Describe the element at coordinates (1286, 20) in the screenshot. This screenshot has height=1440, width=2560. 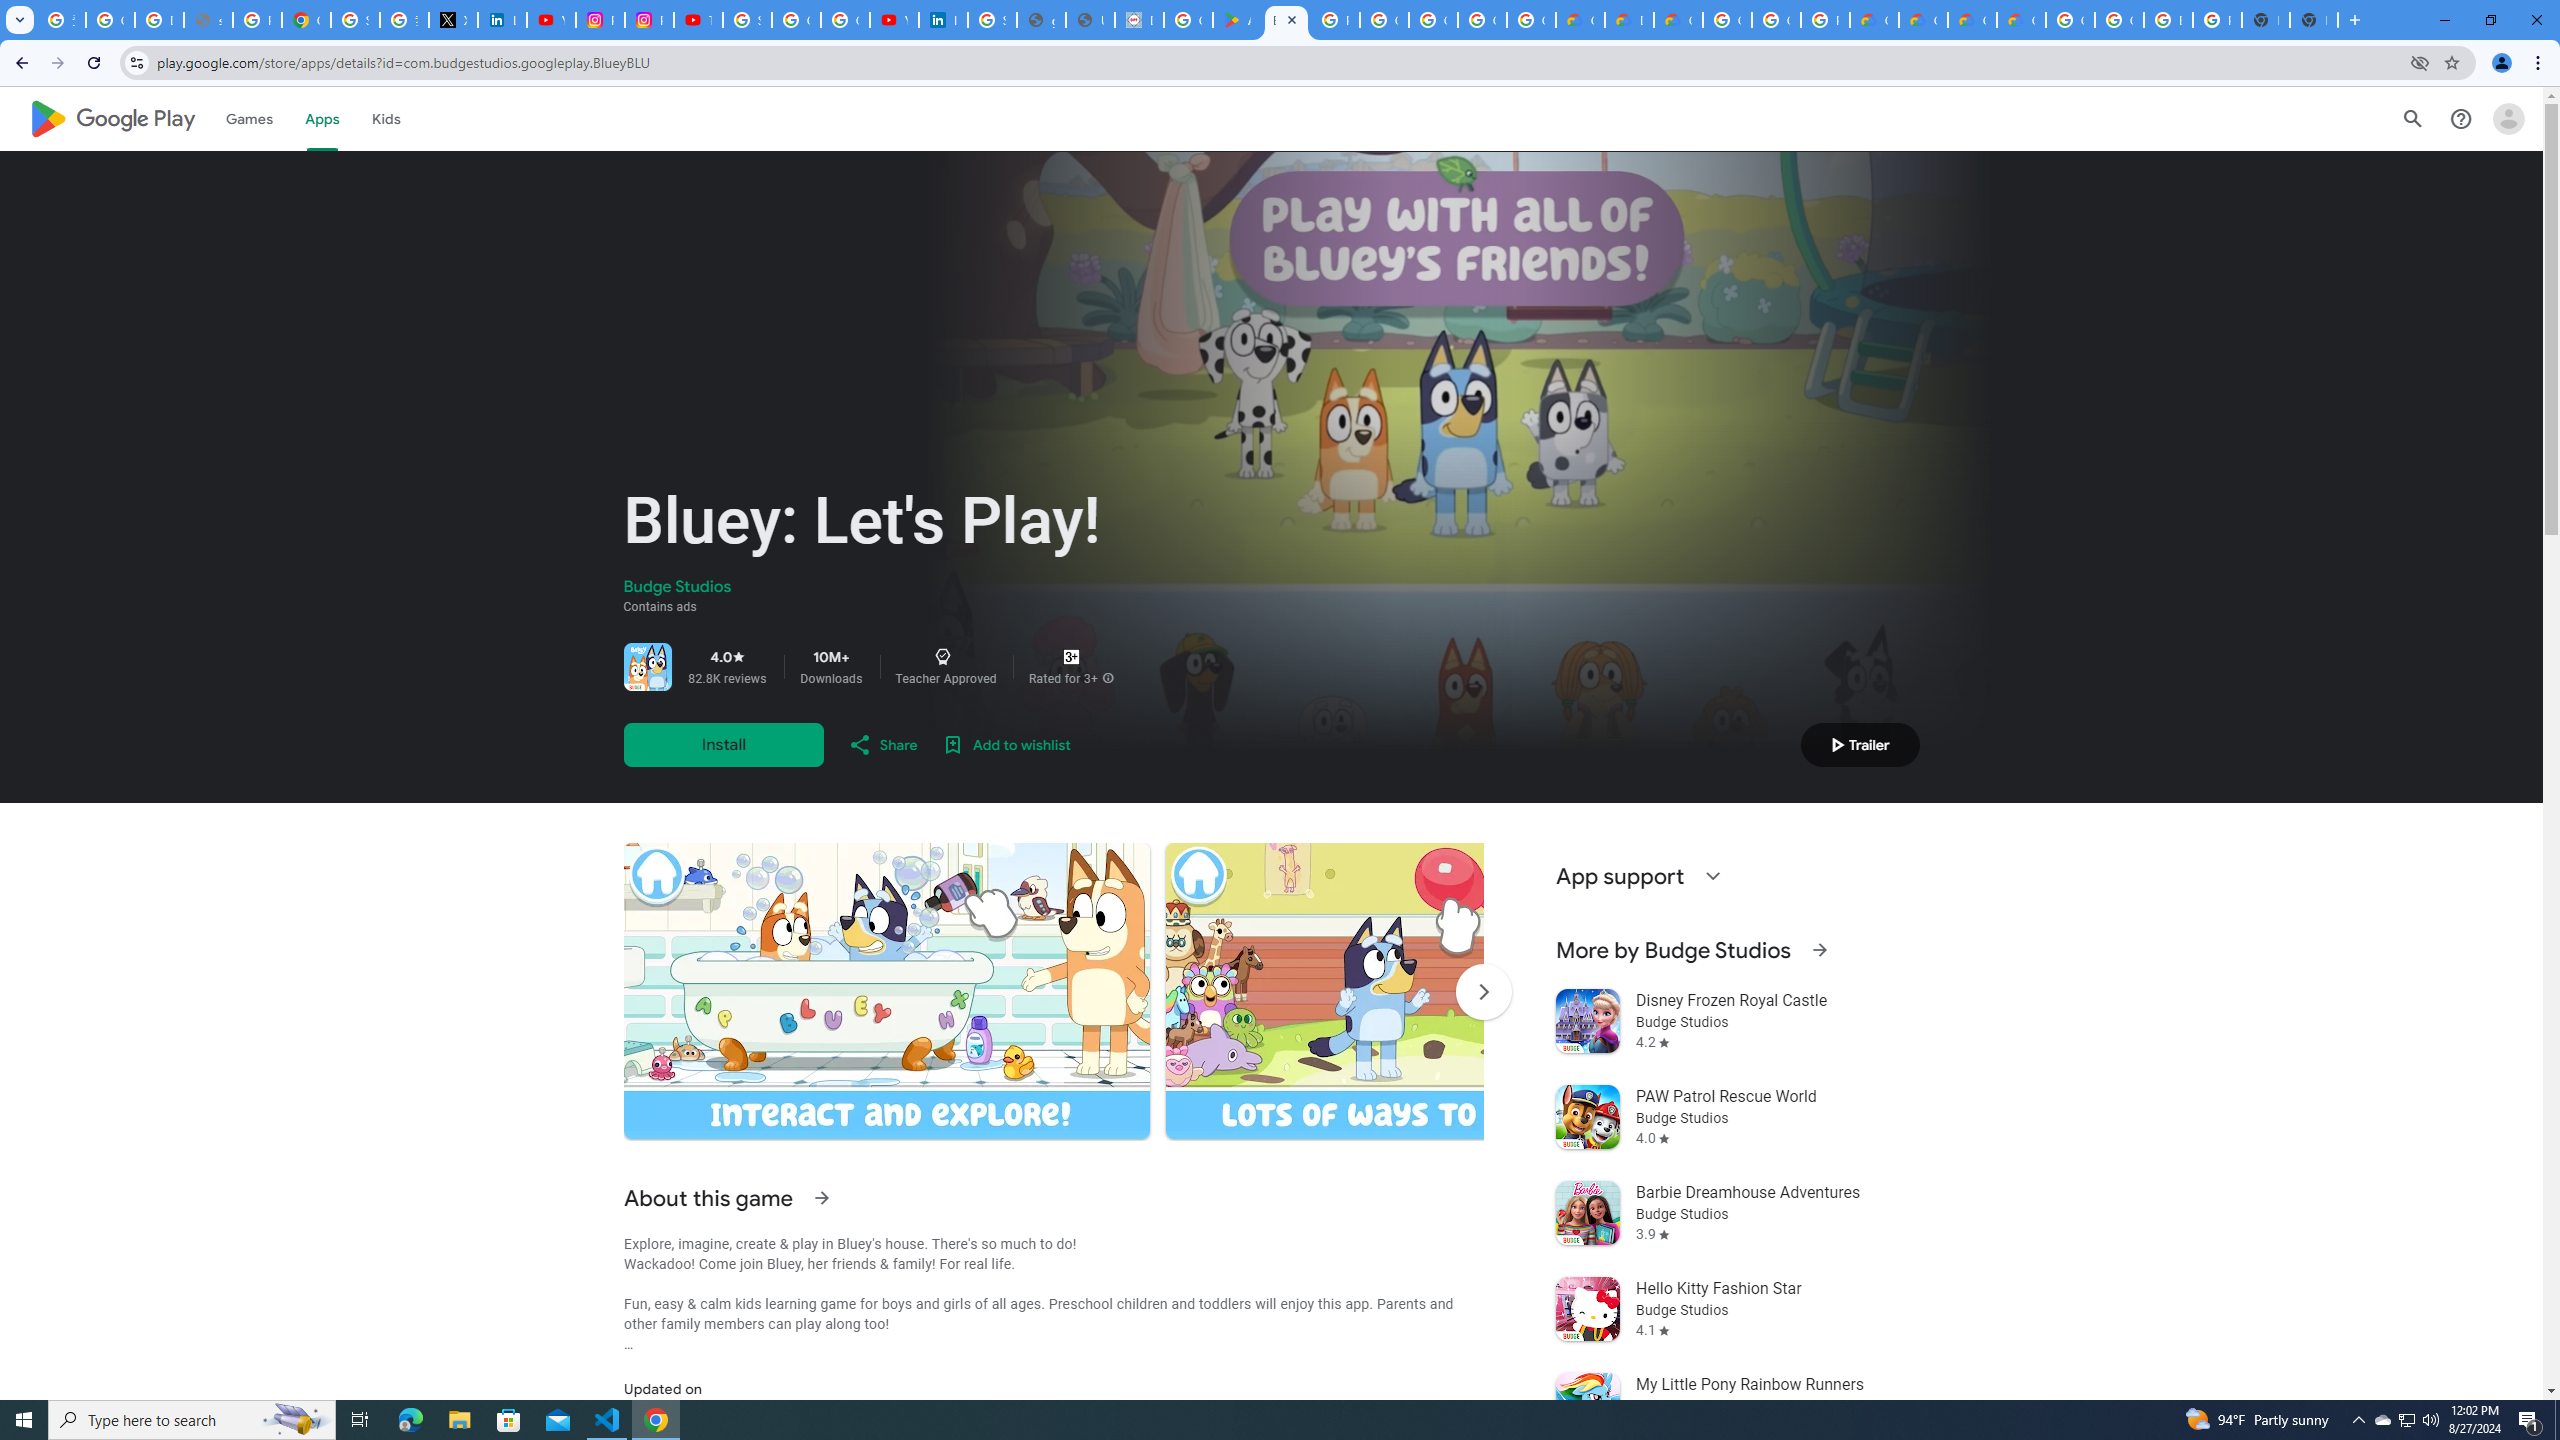
I see `Bluey: Let's Play! - Apps on Google Play` at that location.